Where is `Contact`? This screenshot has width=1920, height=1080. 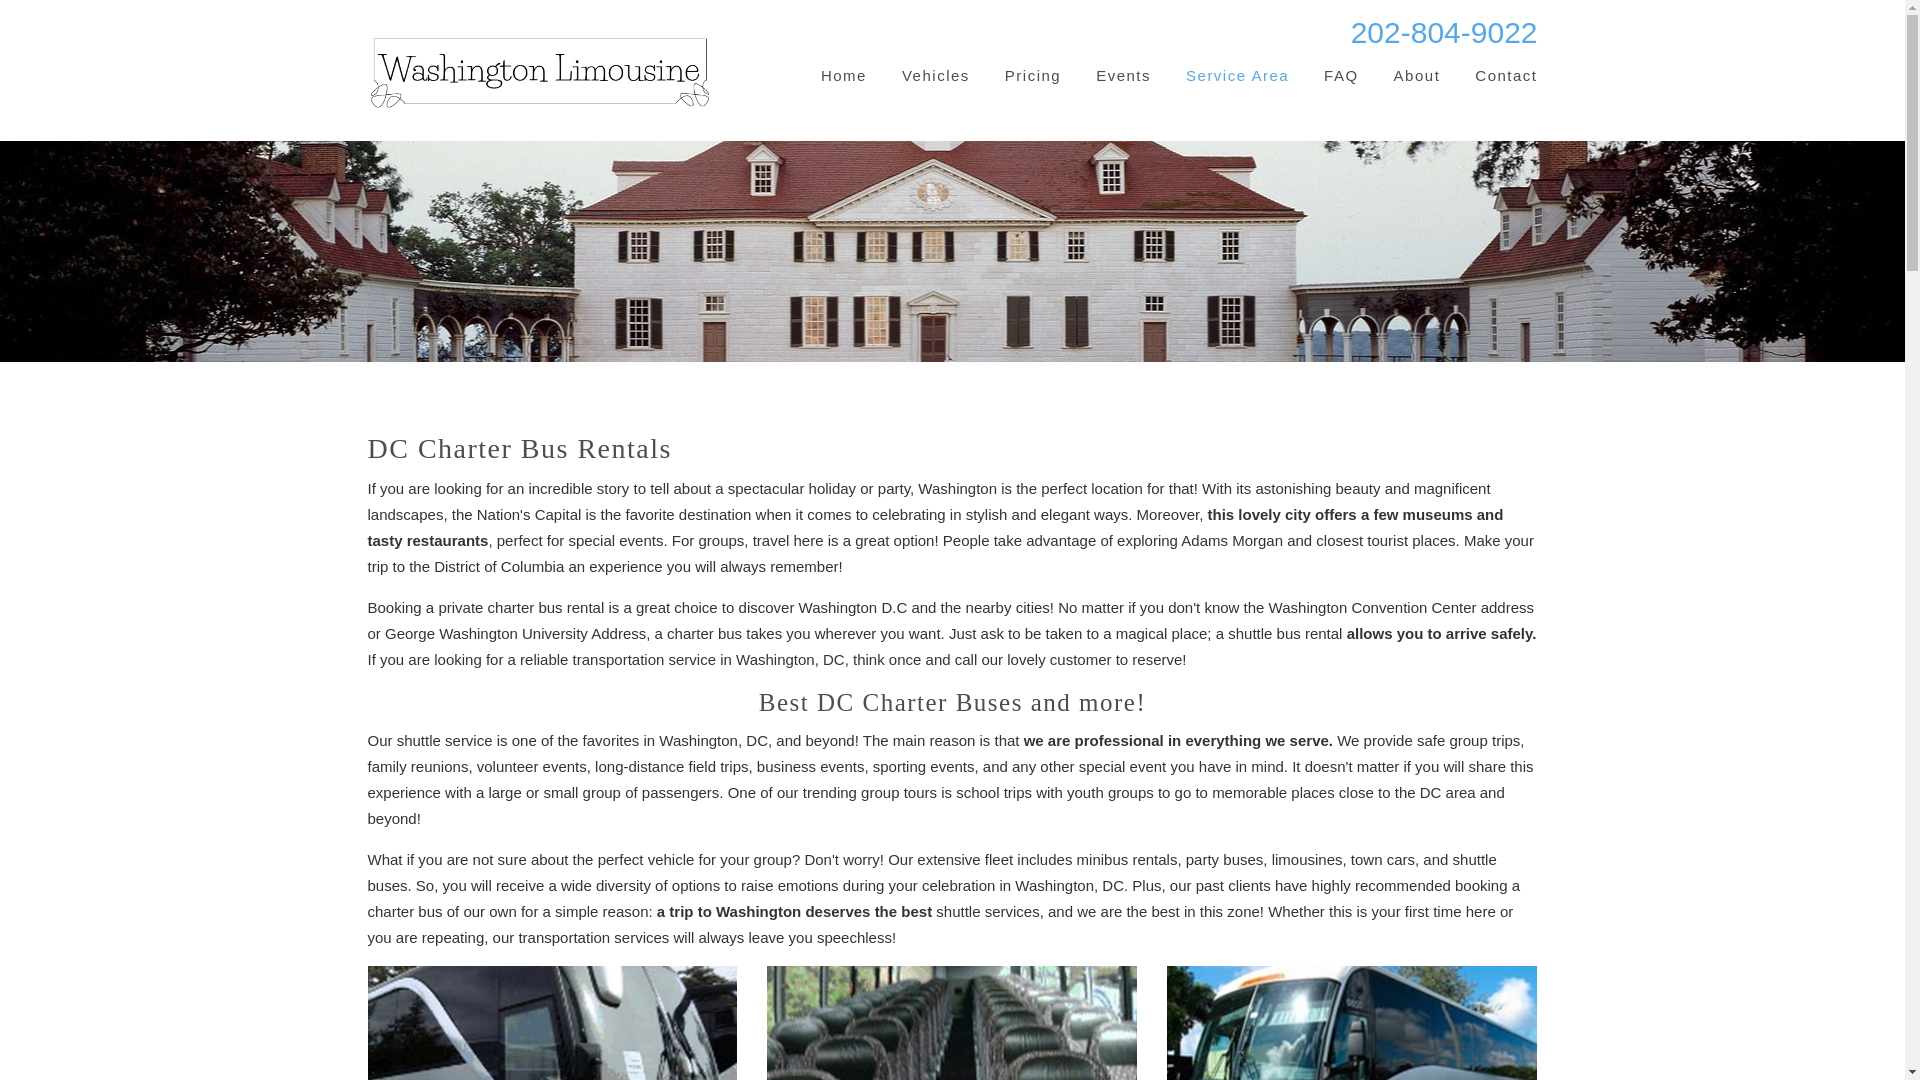 Contact is located at coordinates (1506, 76).